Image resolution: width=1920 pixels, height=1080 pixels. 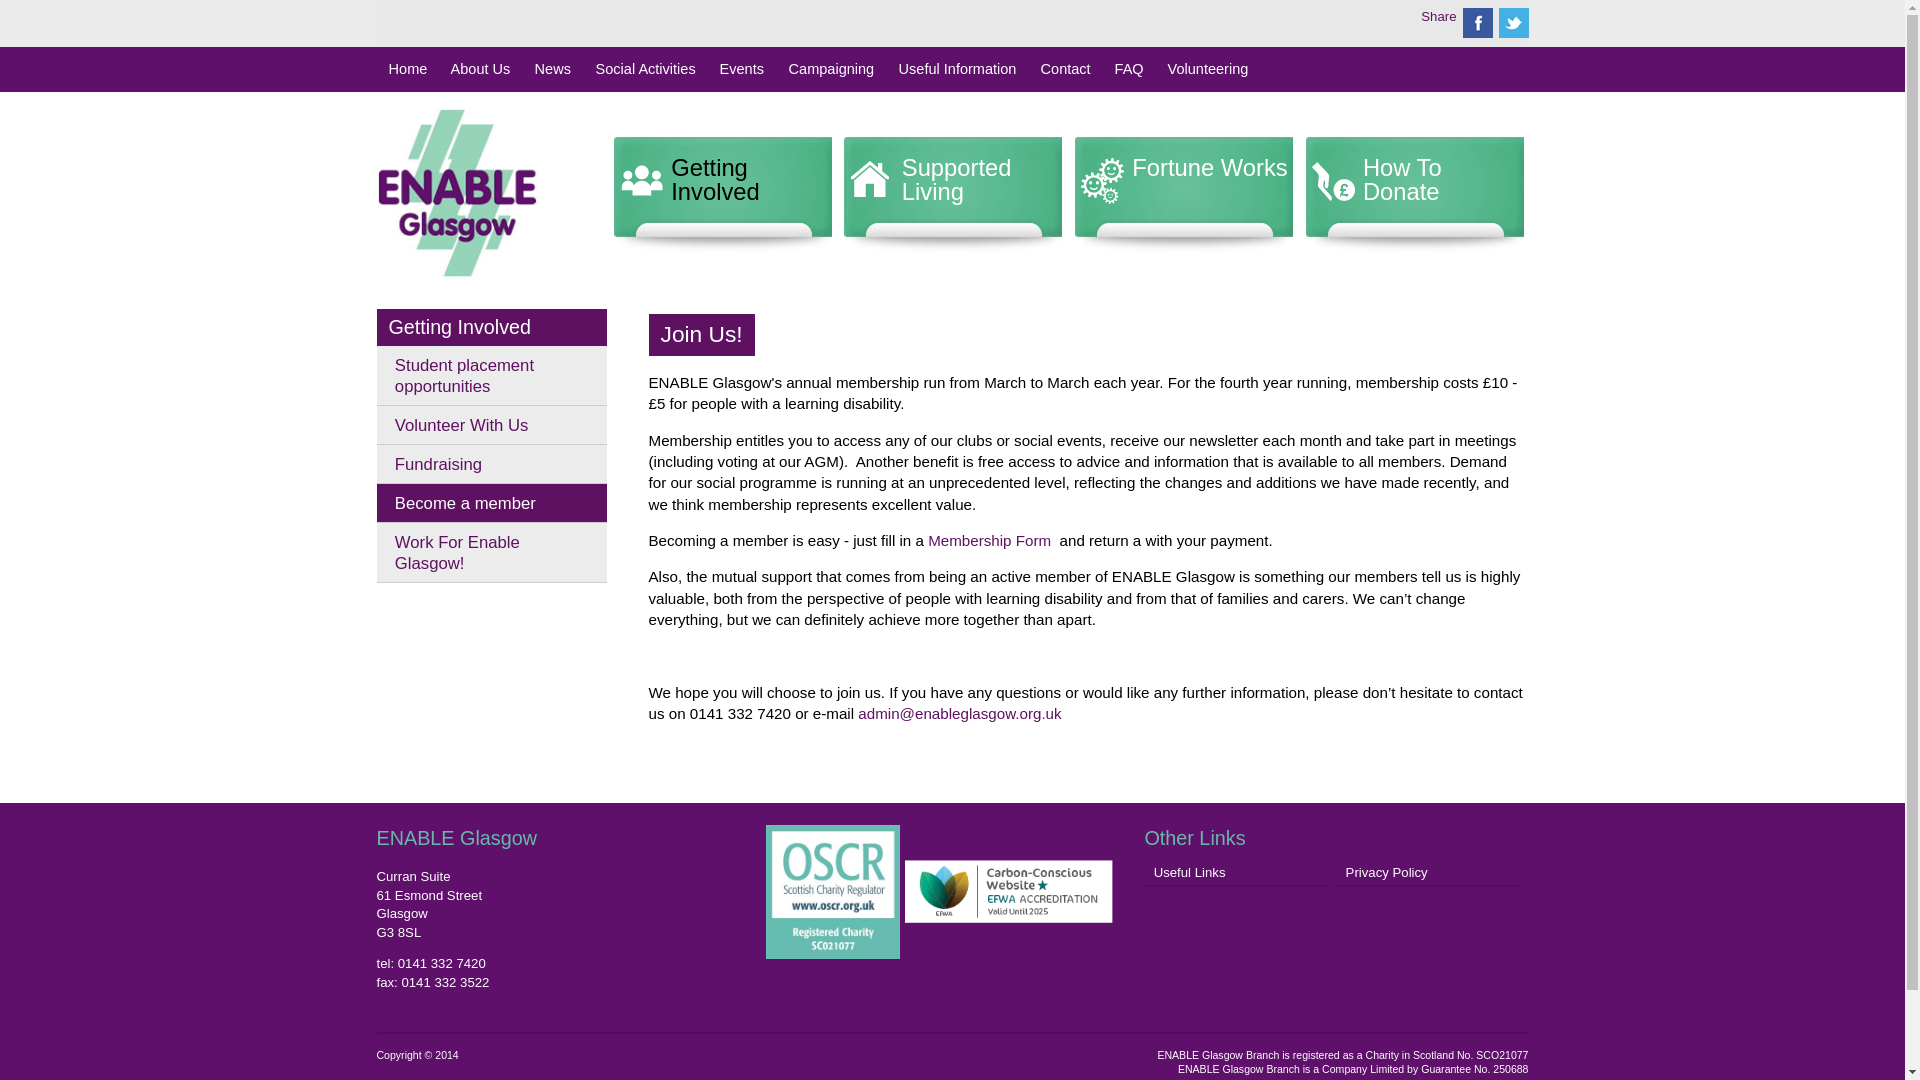 I want to click on Useful Information, so click(x=952, y=70).